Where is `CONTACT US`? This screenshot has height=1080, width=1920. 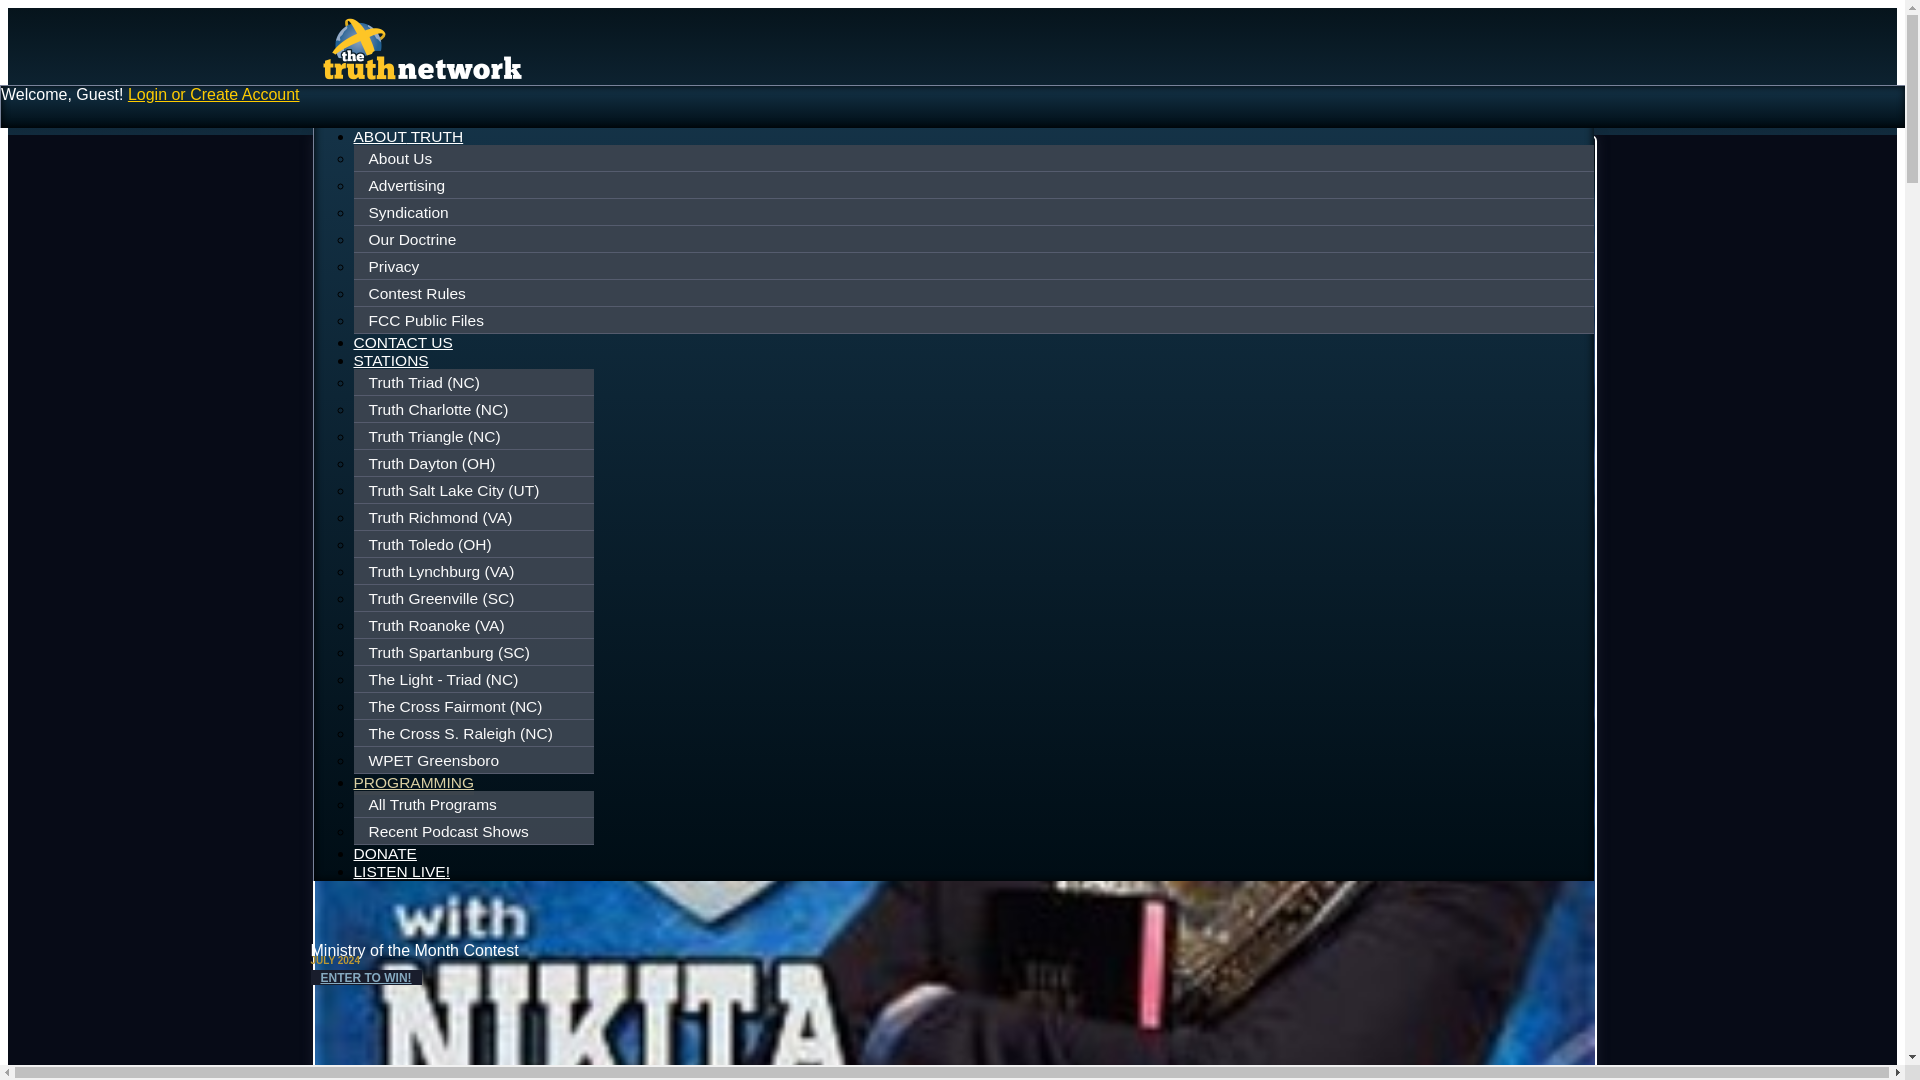 CONTACT US is located at coordinates (403, 342).